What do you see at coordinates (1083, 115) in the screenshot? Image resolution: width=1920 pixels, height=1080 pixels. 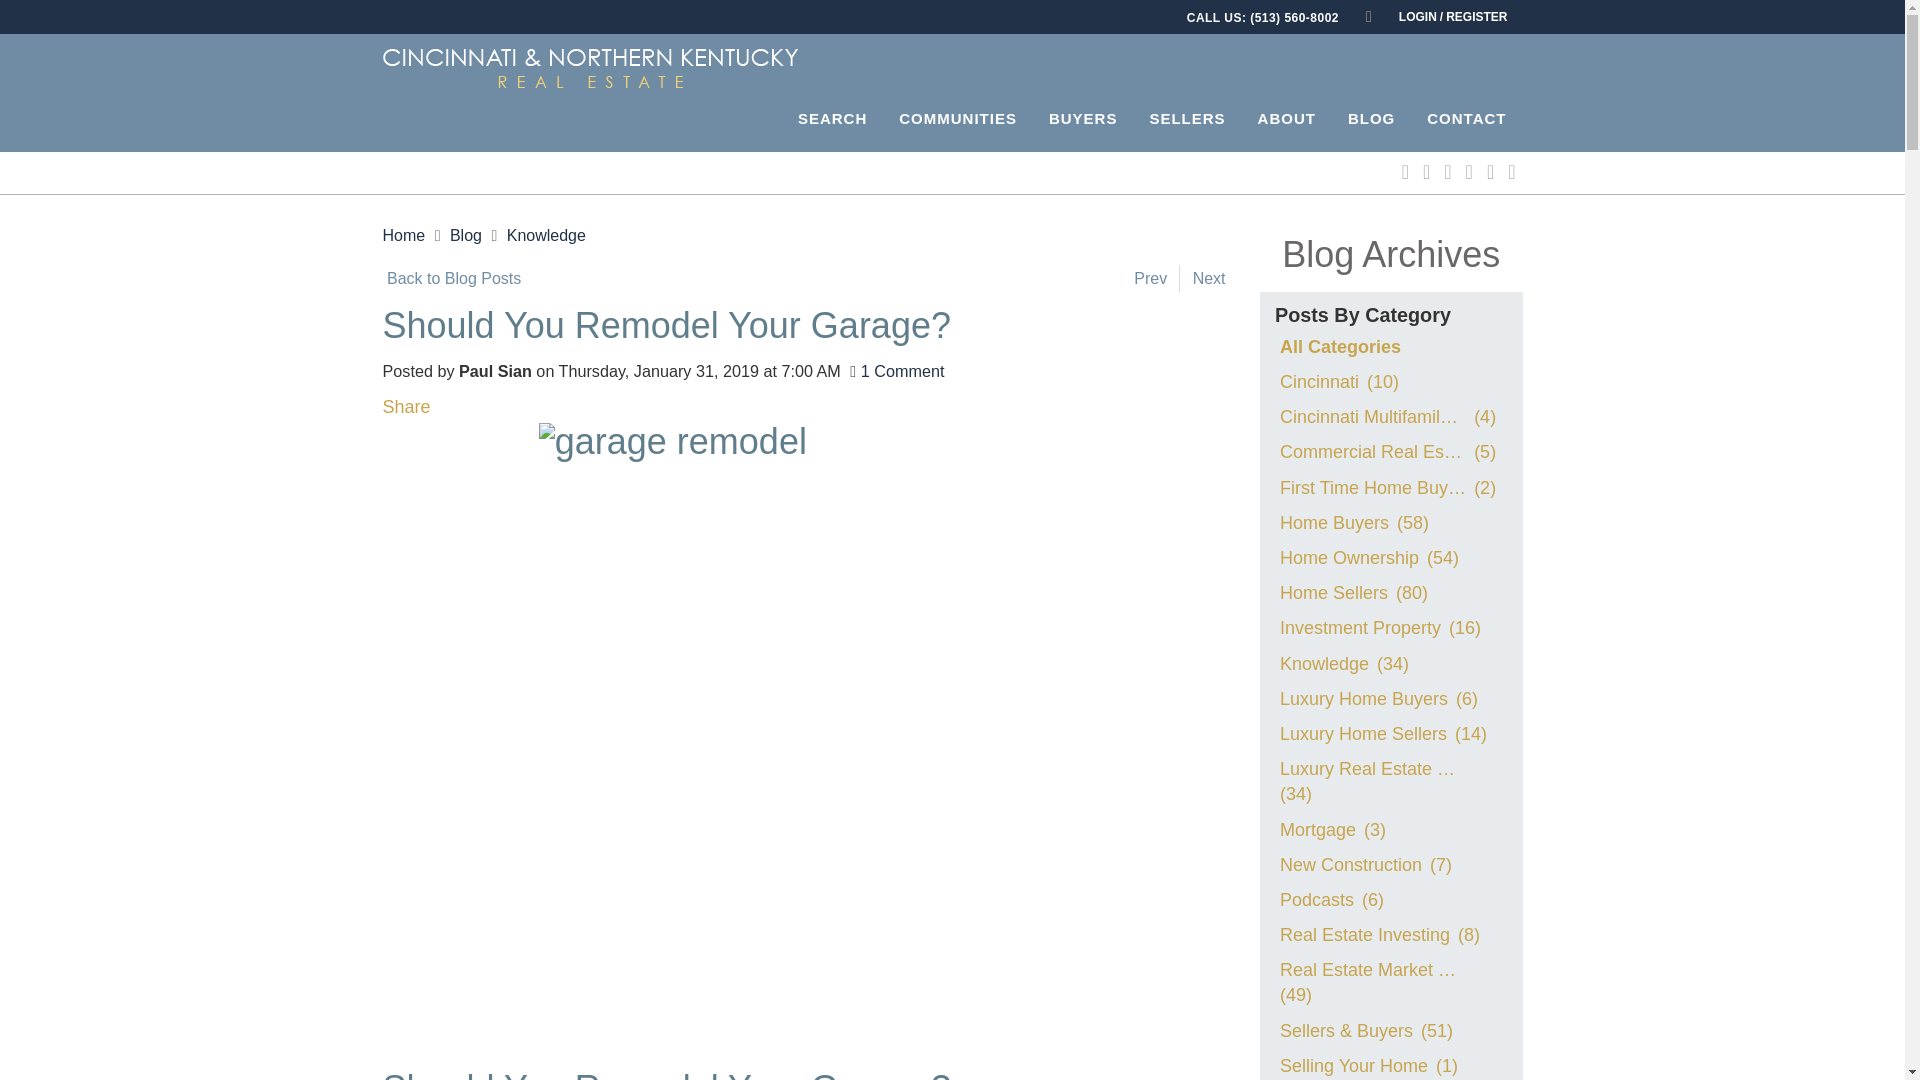 I see `BUYERS` at bounding box center [1083, 115].